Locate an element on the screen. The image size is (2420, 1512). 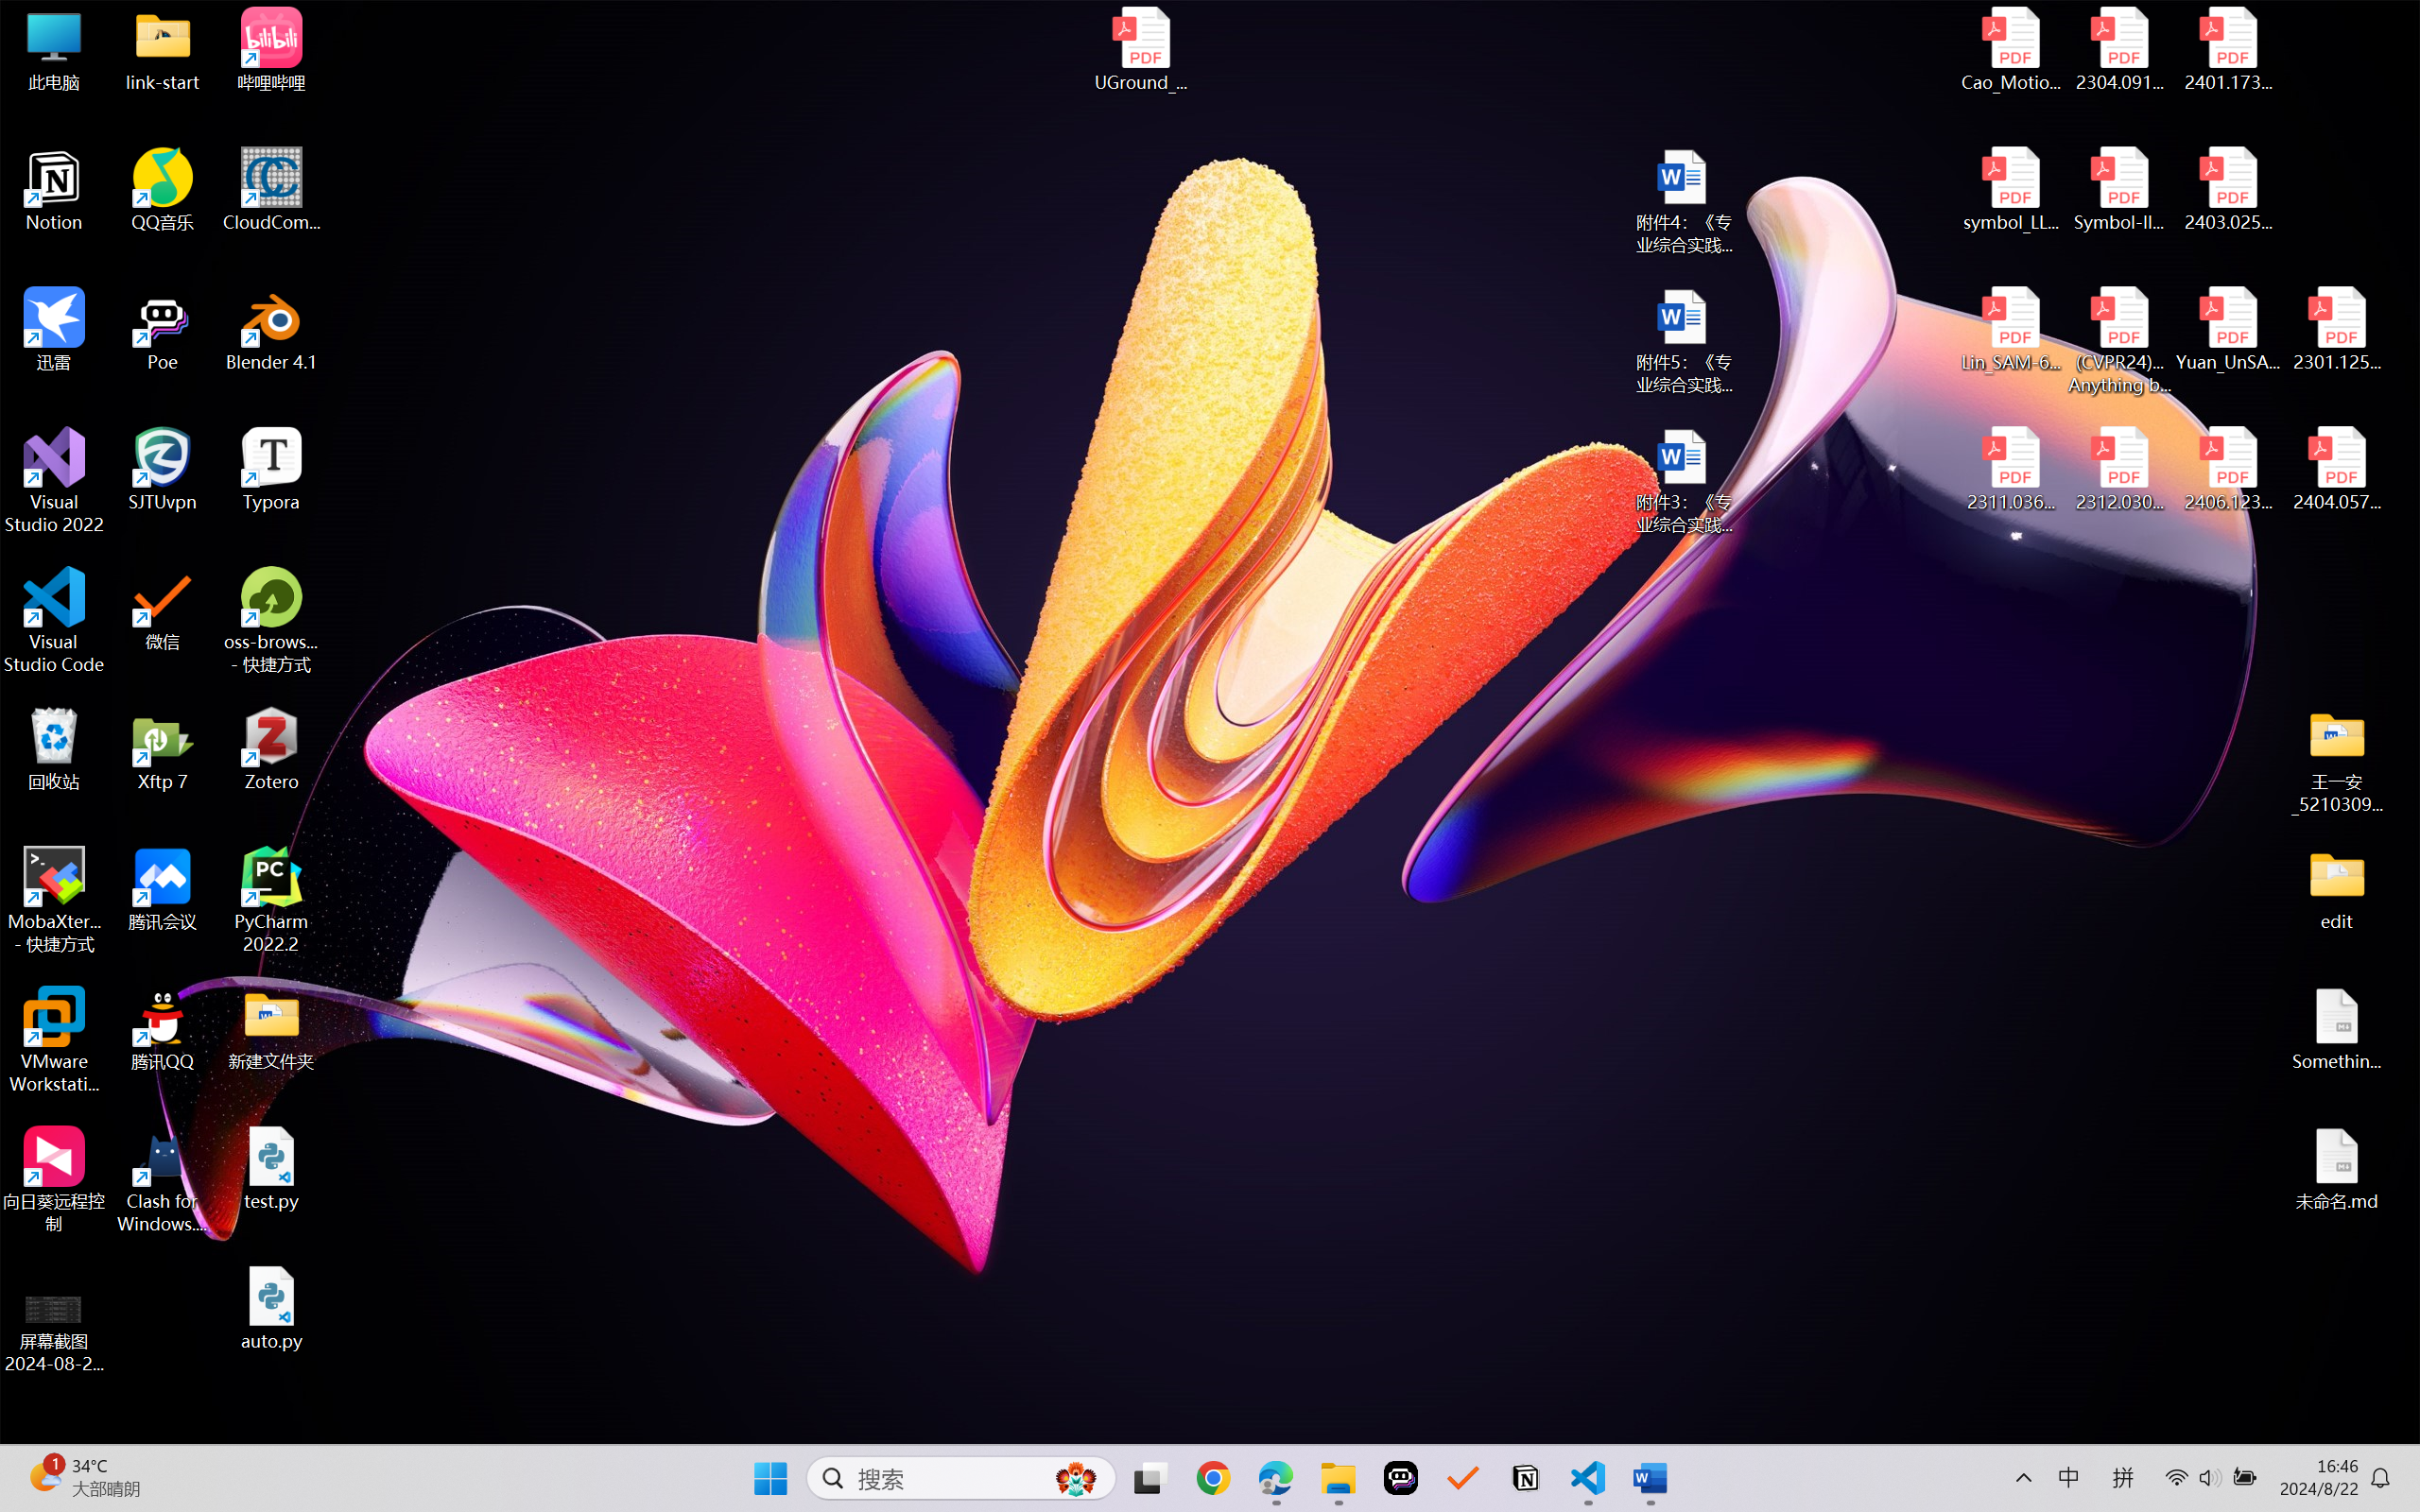
VMware Workstation Pro is located at coordinates (55, 1040).